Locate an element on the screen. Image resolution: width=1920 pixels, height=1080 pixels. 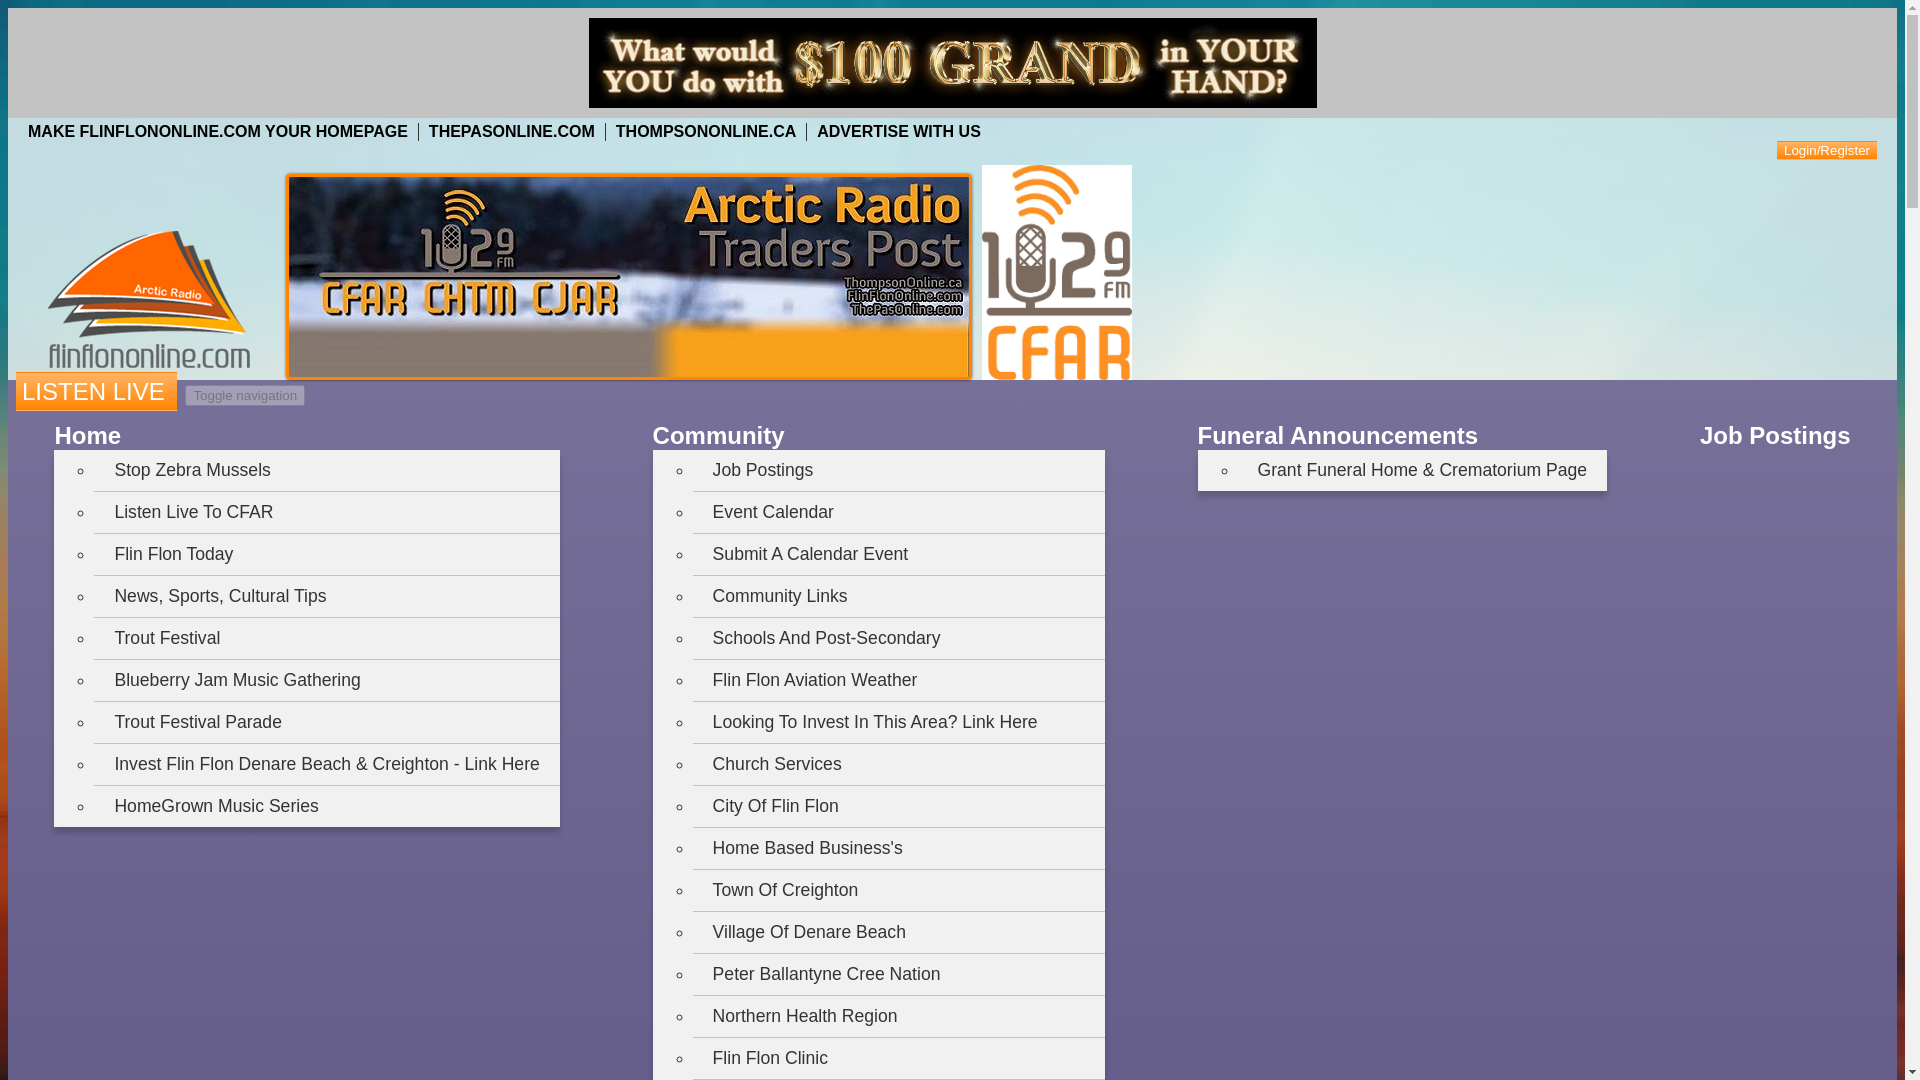
Blueberry Jam Music Gathering is located at coordinates (326, 680).